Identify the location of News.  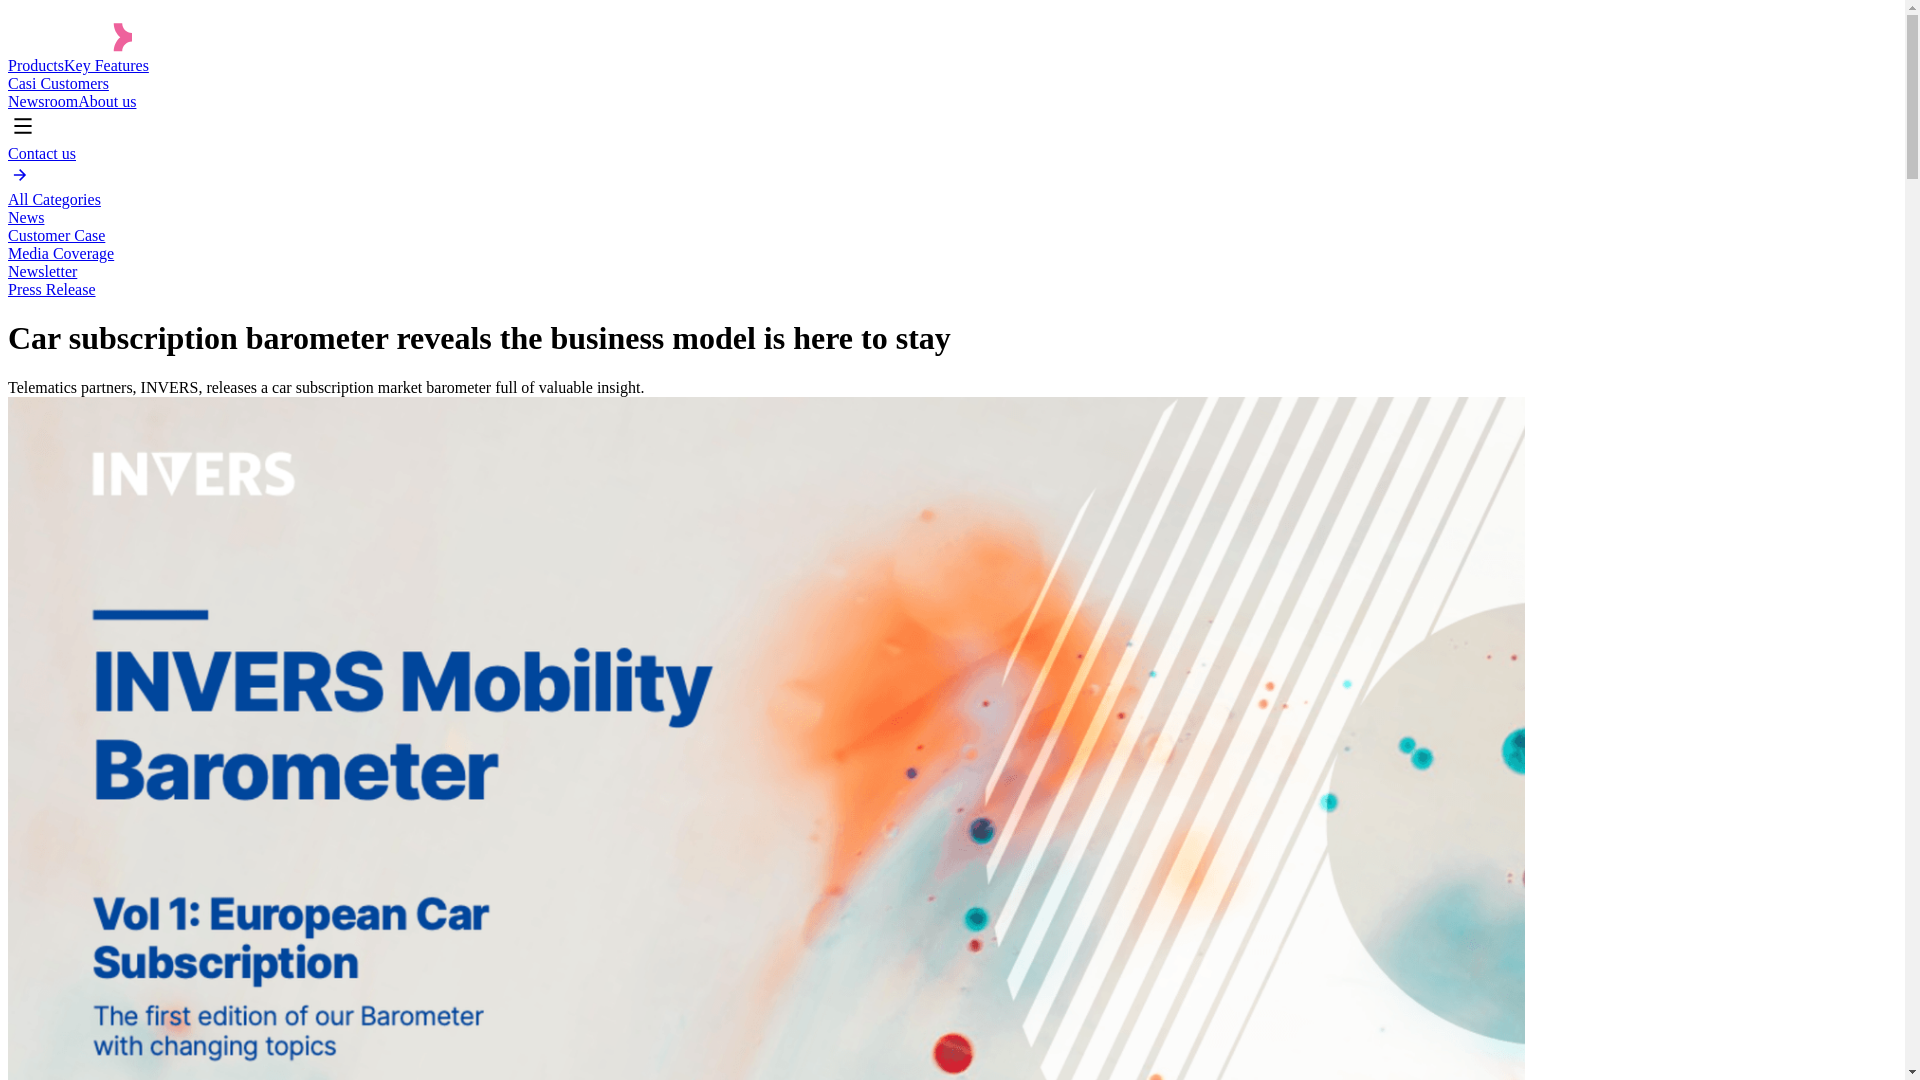
(26, 217).